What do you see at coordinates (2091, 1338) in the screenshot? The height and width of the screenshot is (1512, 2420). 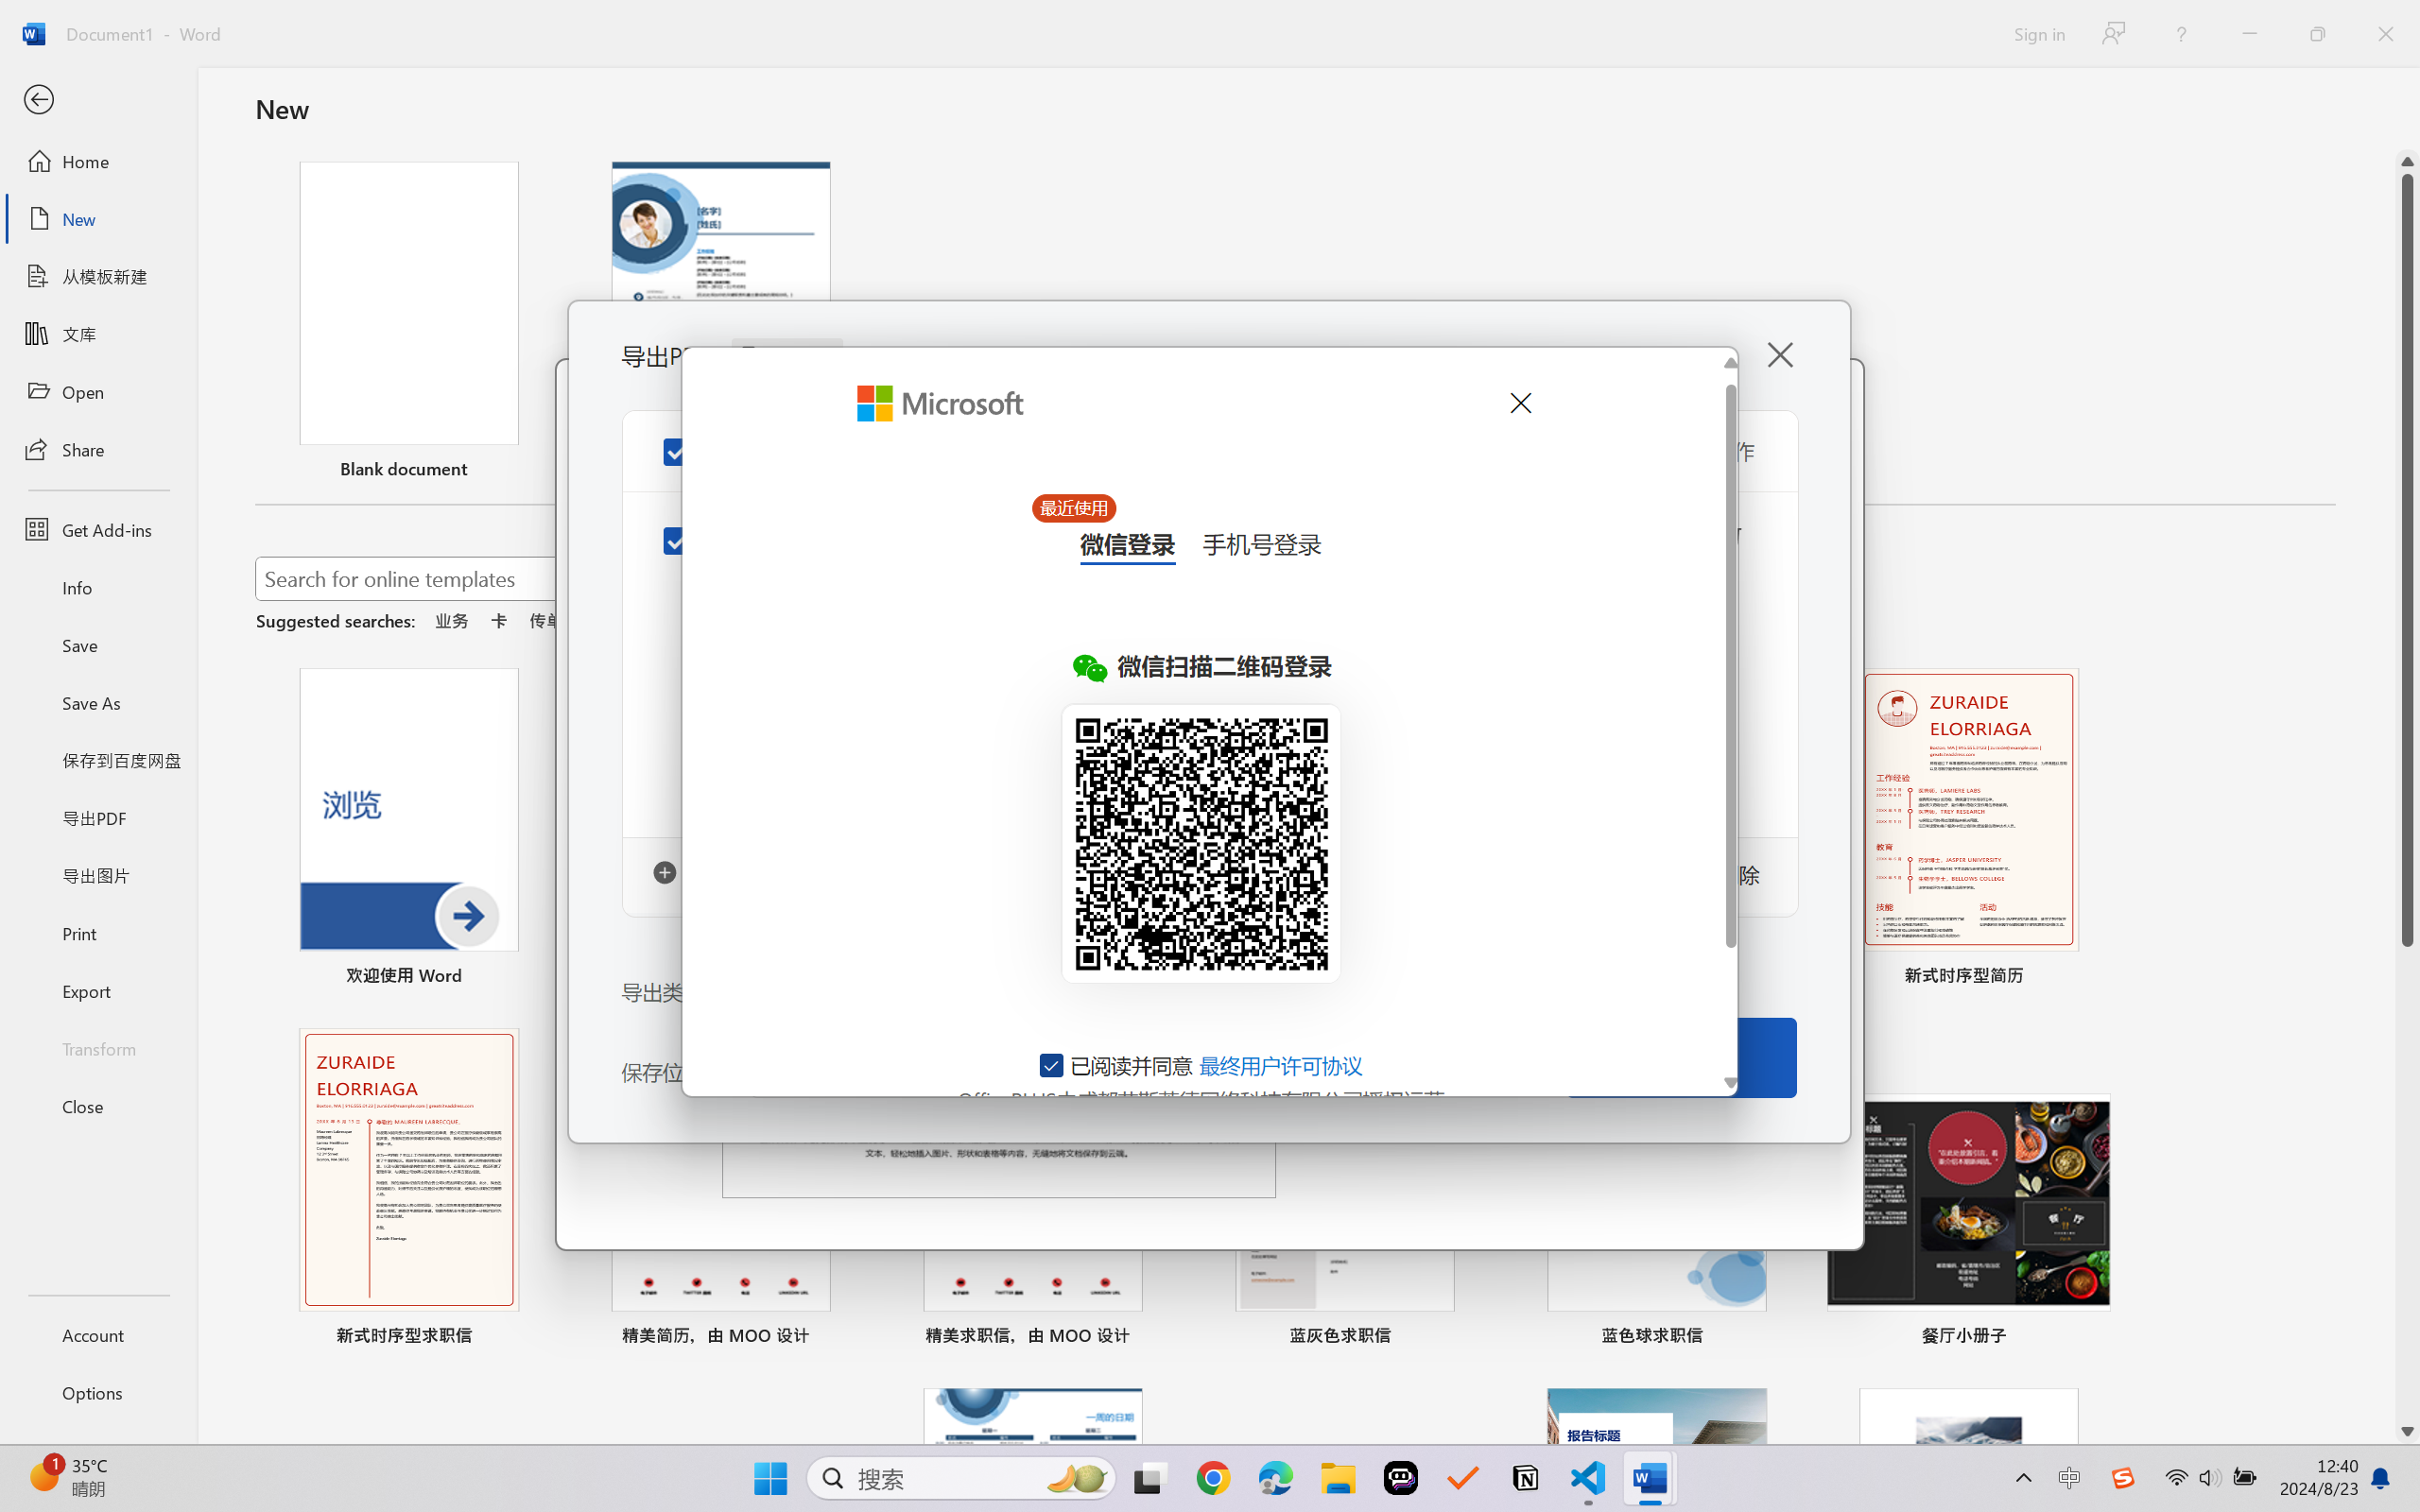 I see `Pin to list` at bounding box center [2091, 1338].